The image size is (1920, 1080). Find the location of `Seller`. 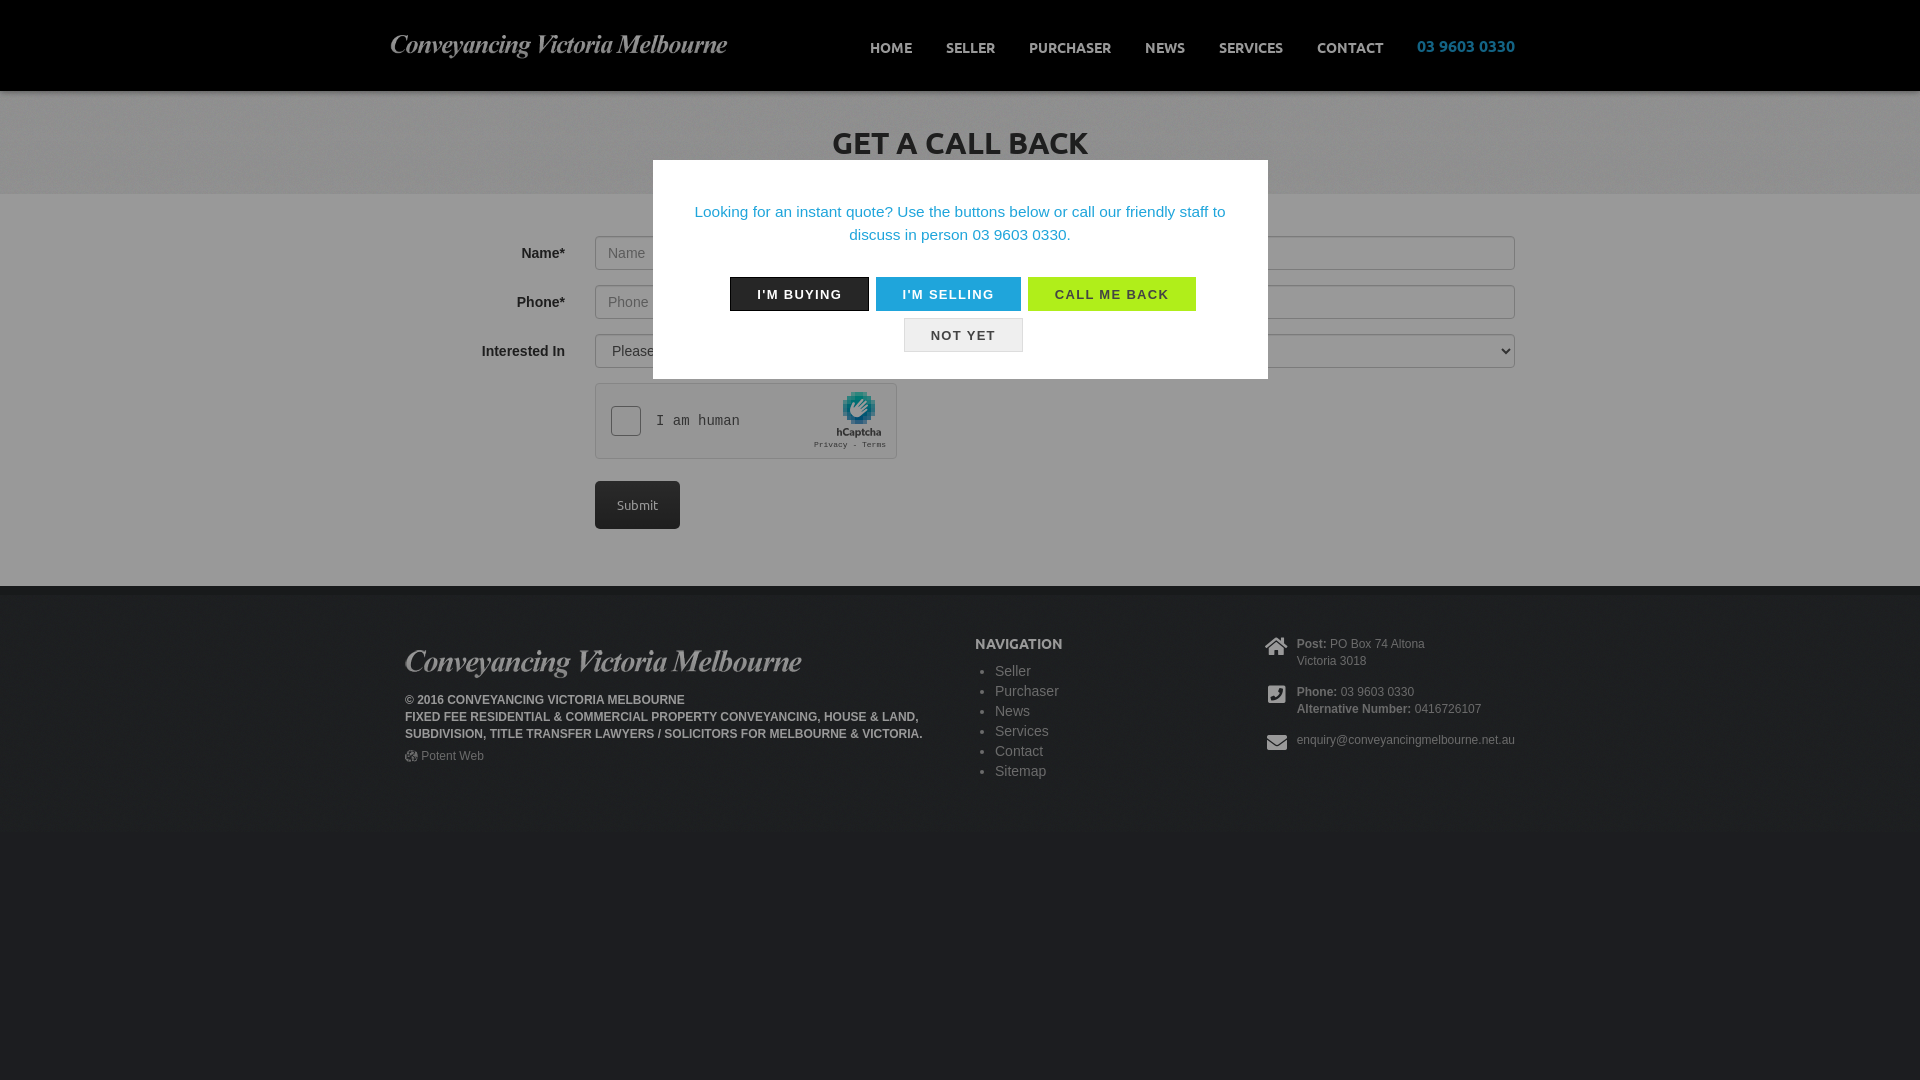

Seller is located at coordinates (1012, 671).